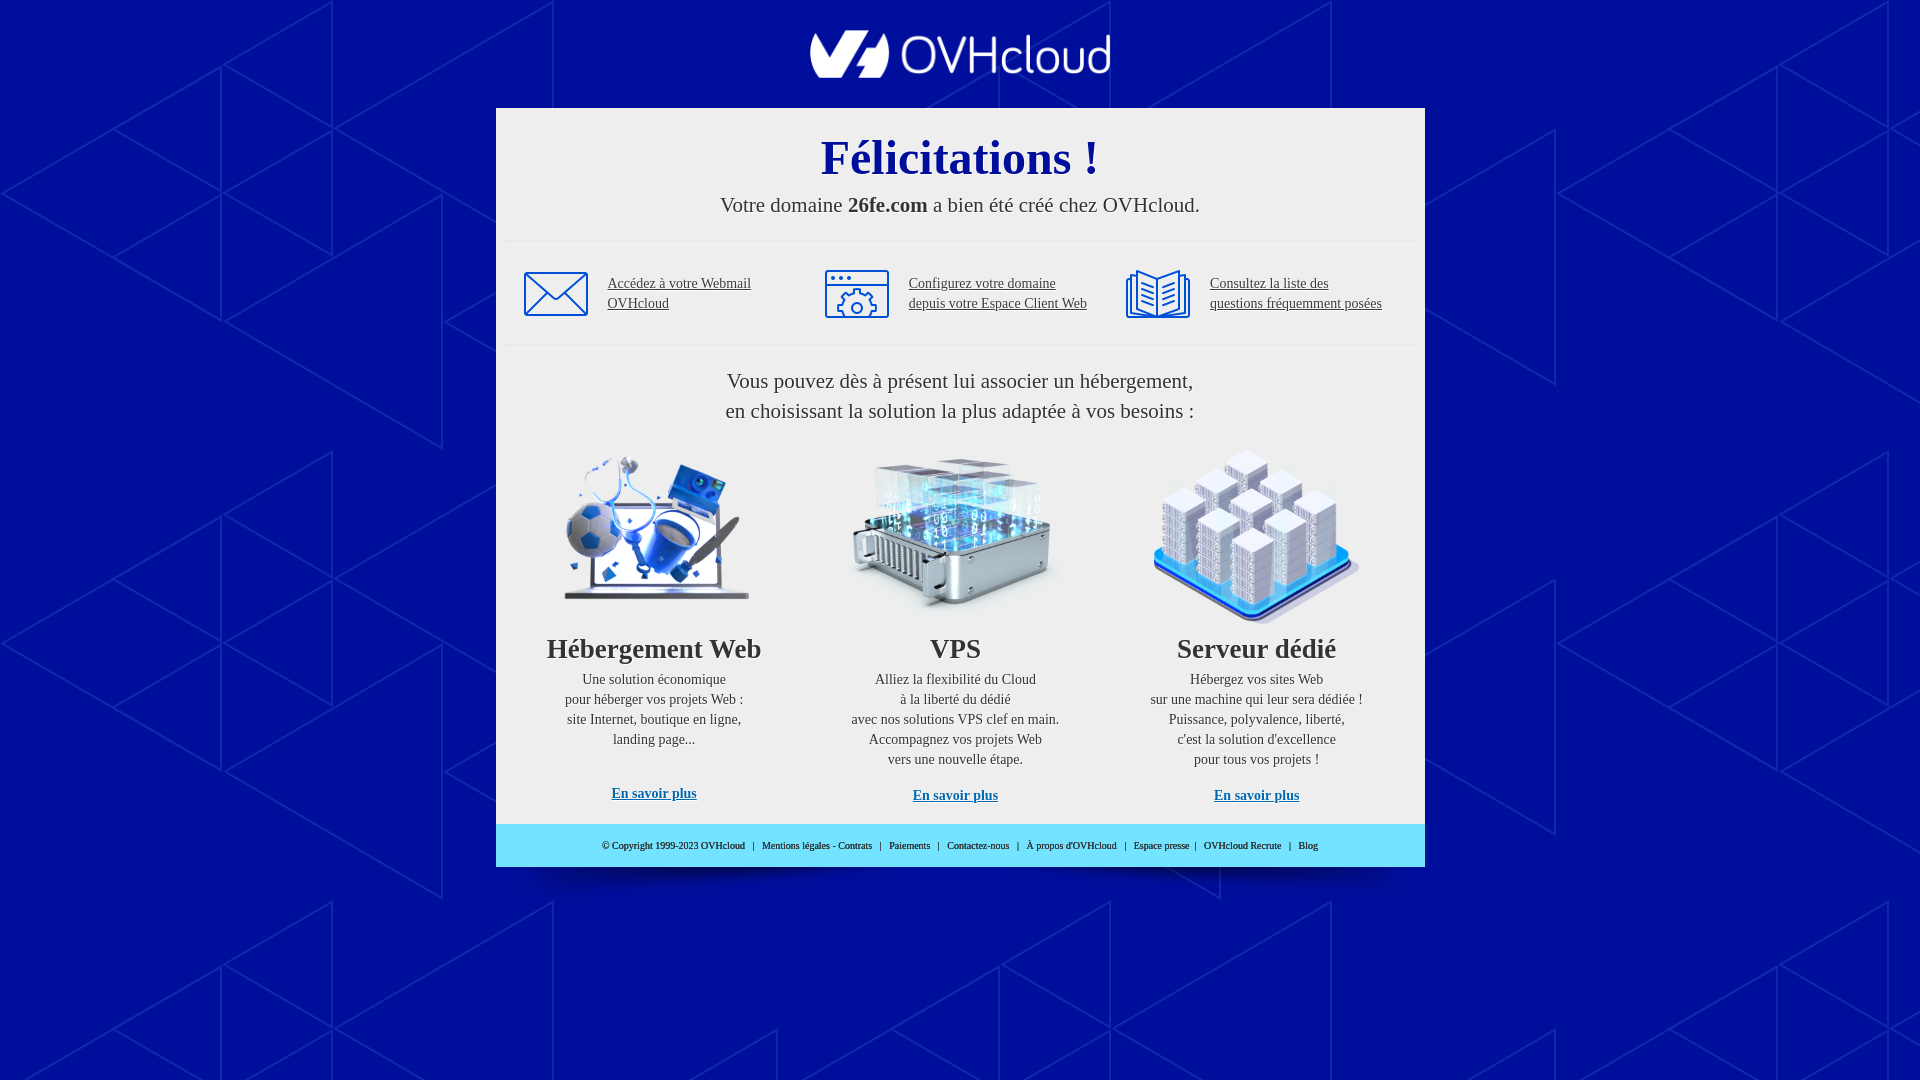 The height and width of the screenshot is (1080, 1920). What do you see at coordinates (654, 794) in the screenshot?
I see `En savoir plus` at bounding box center [654, 794].